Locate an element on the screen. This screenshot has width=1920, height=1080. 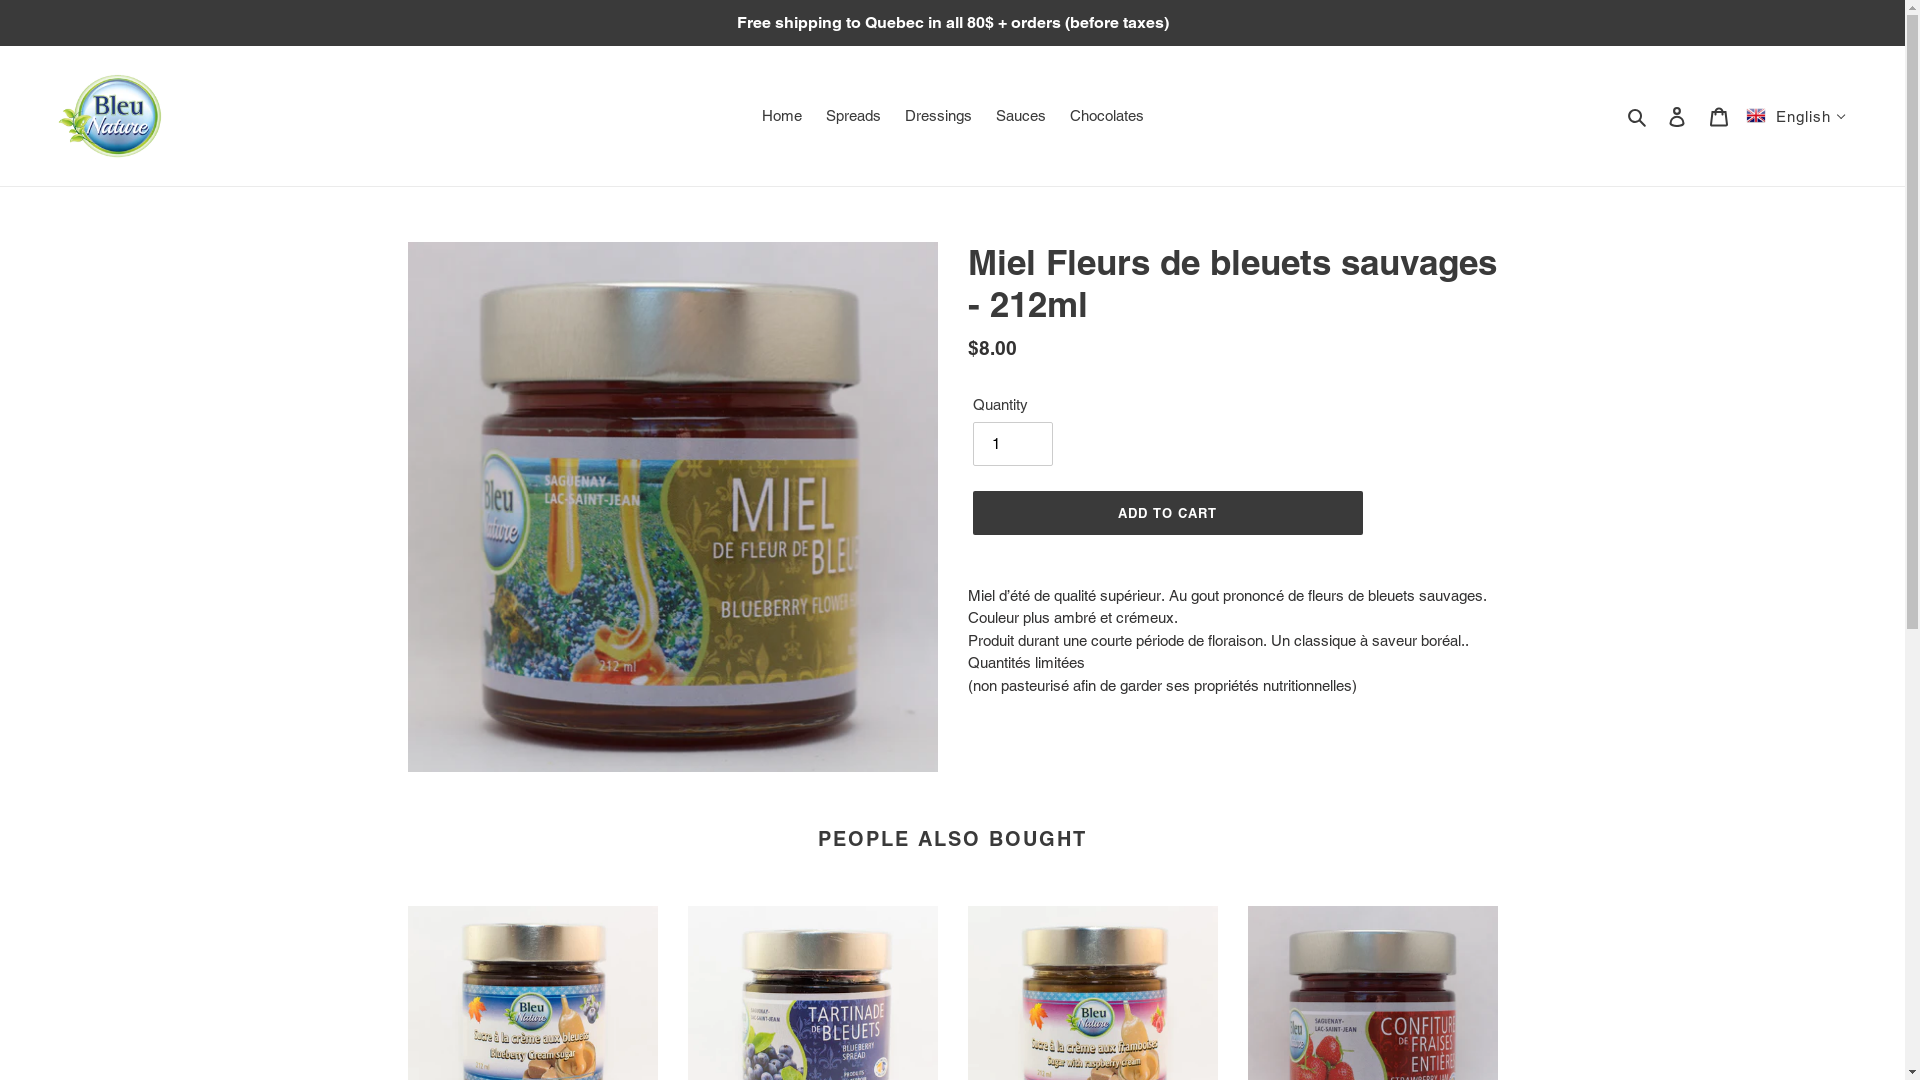
Dressings is located at coordinates (938, 116).